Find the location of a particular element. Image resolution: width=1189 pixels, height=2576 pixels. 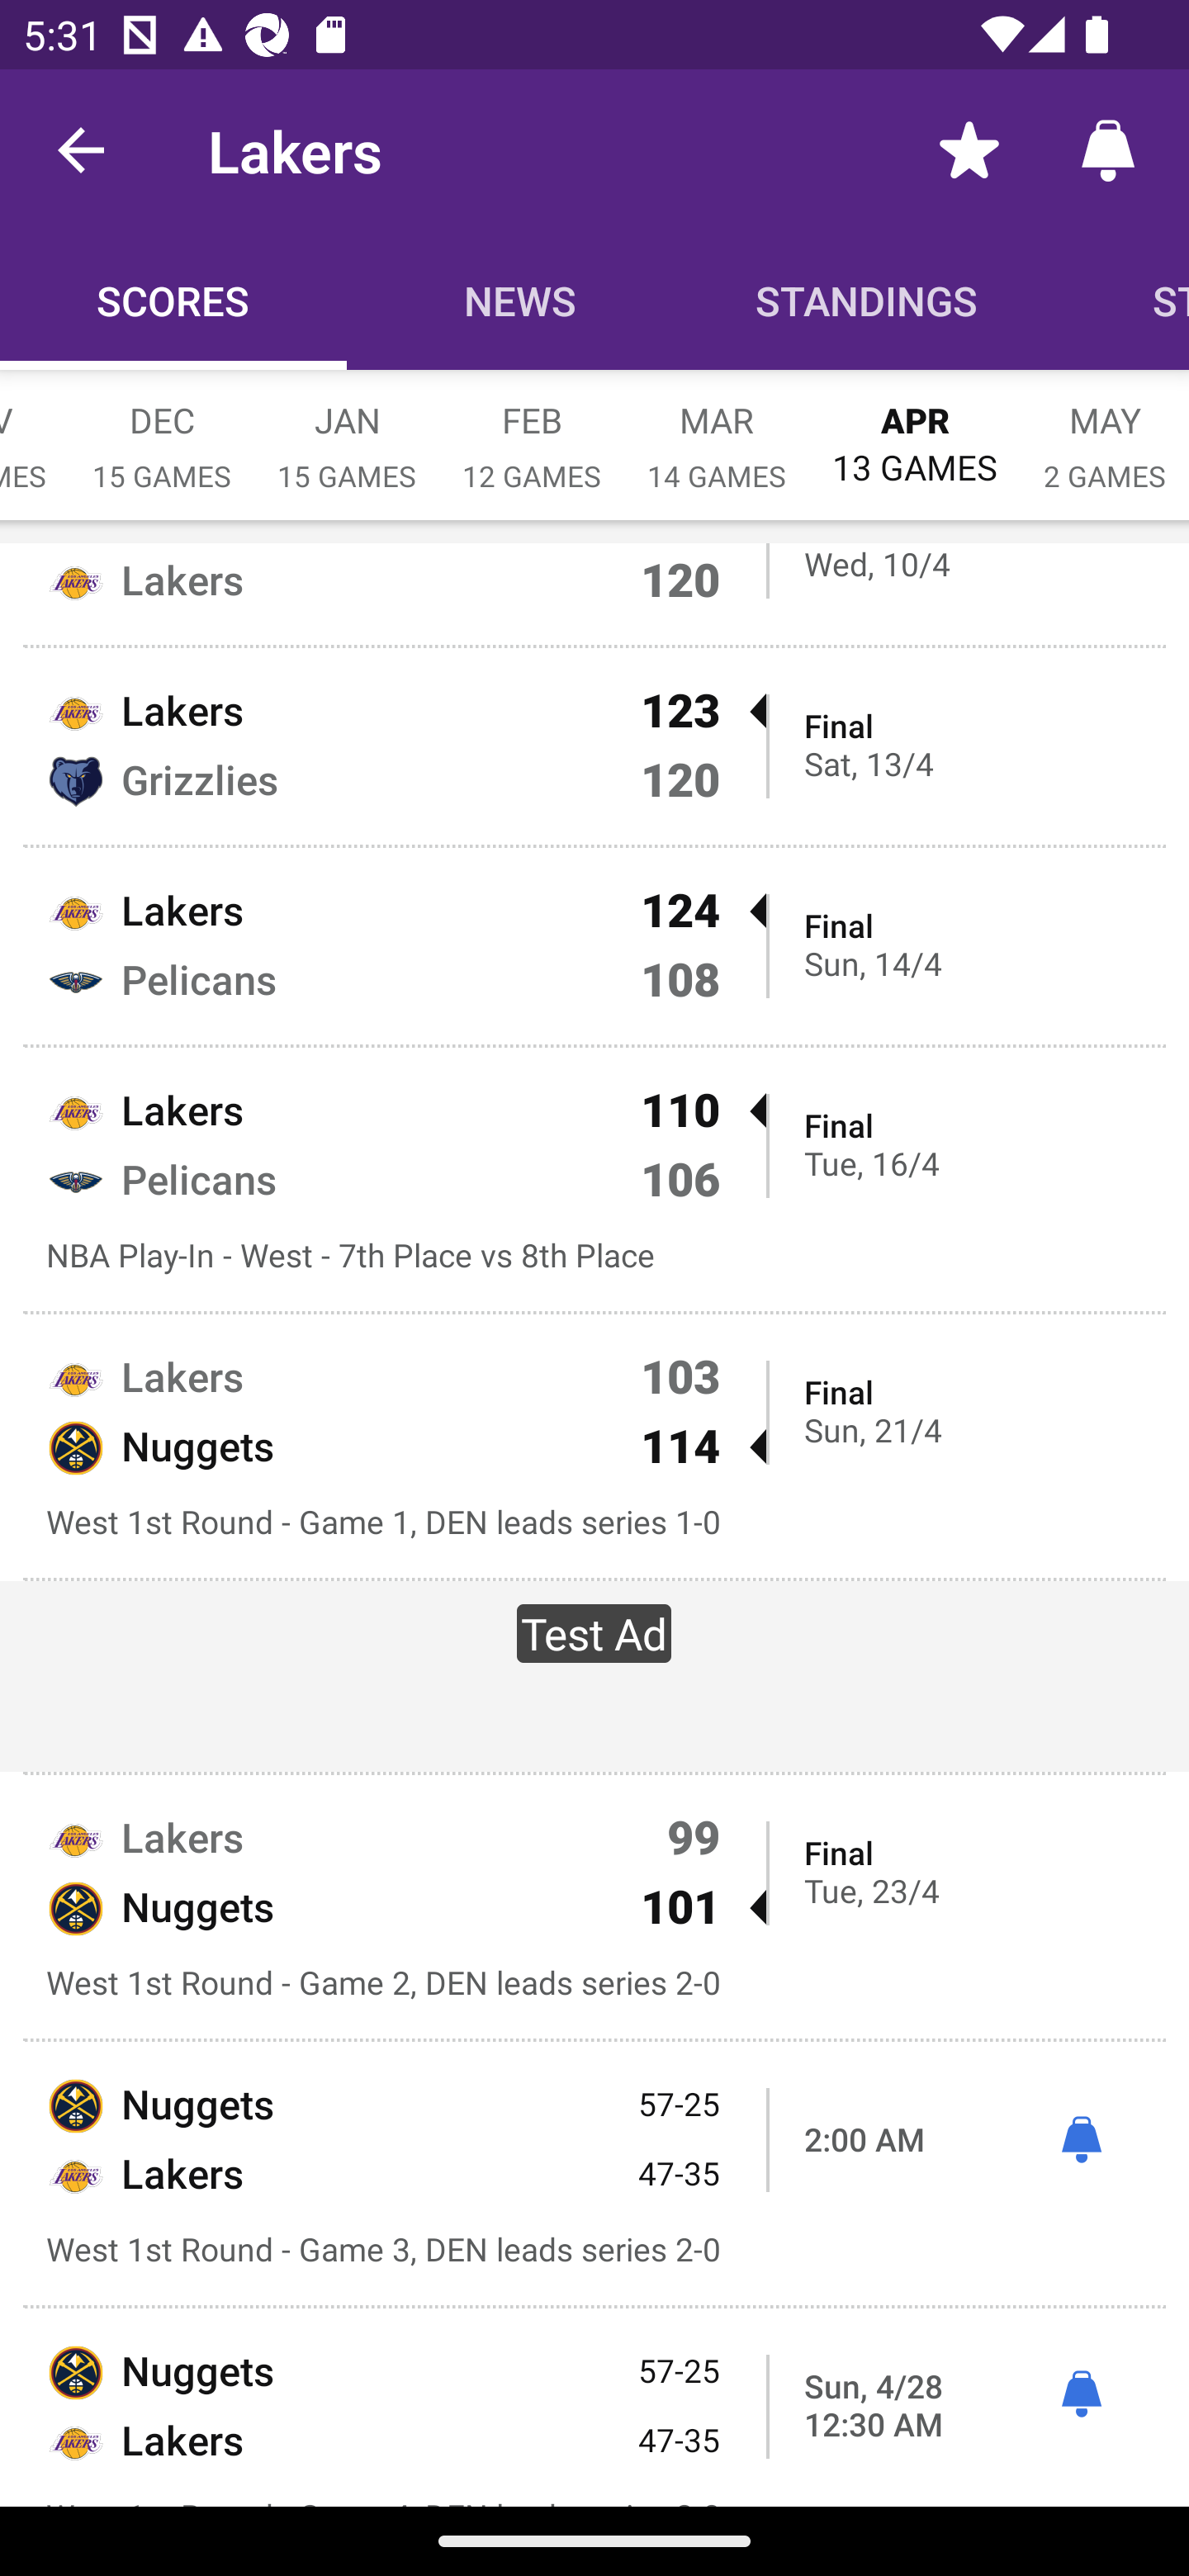

back.button is located at coordinates (81, 149).